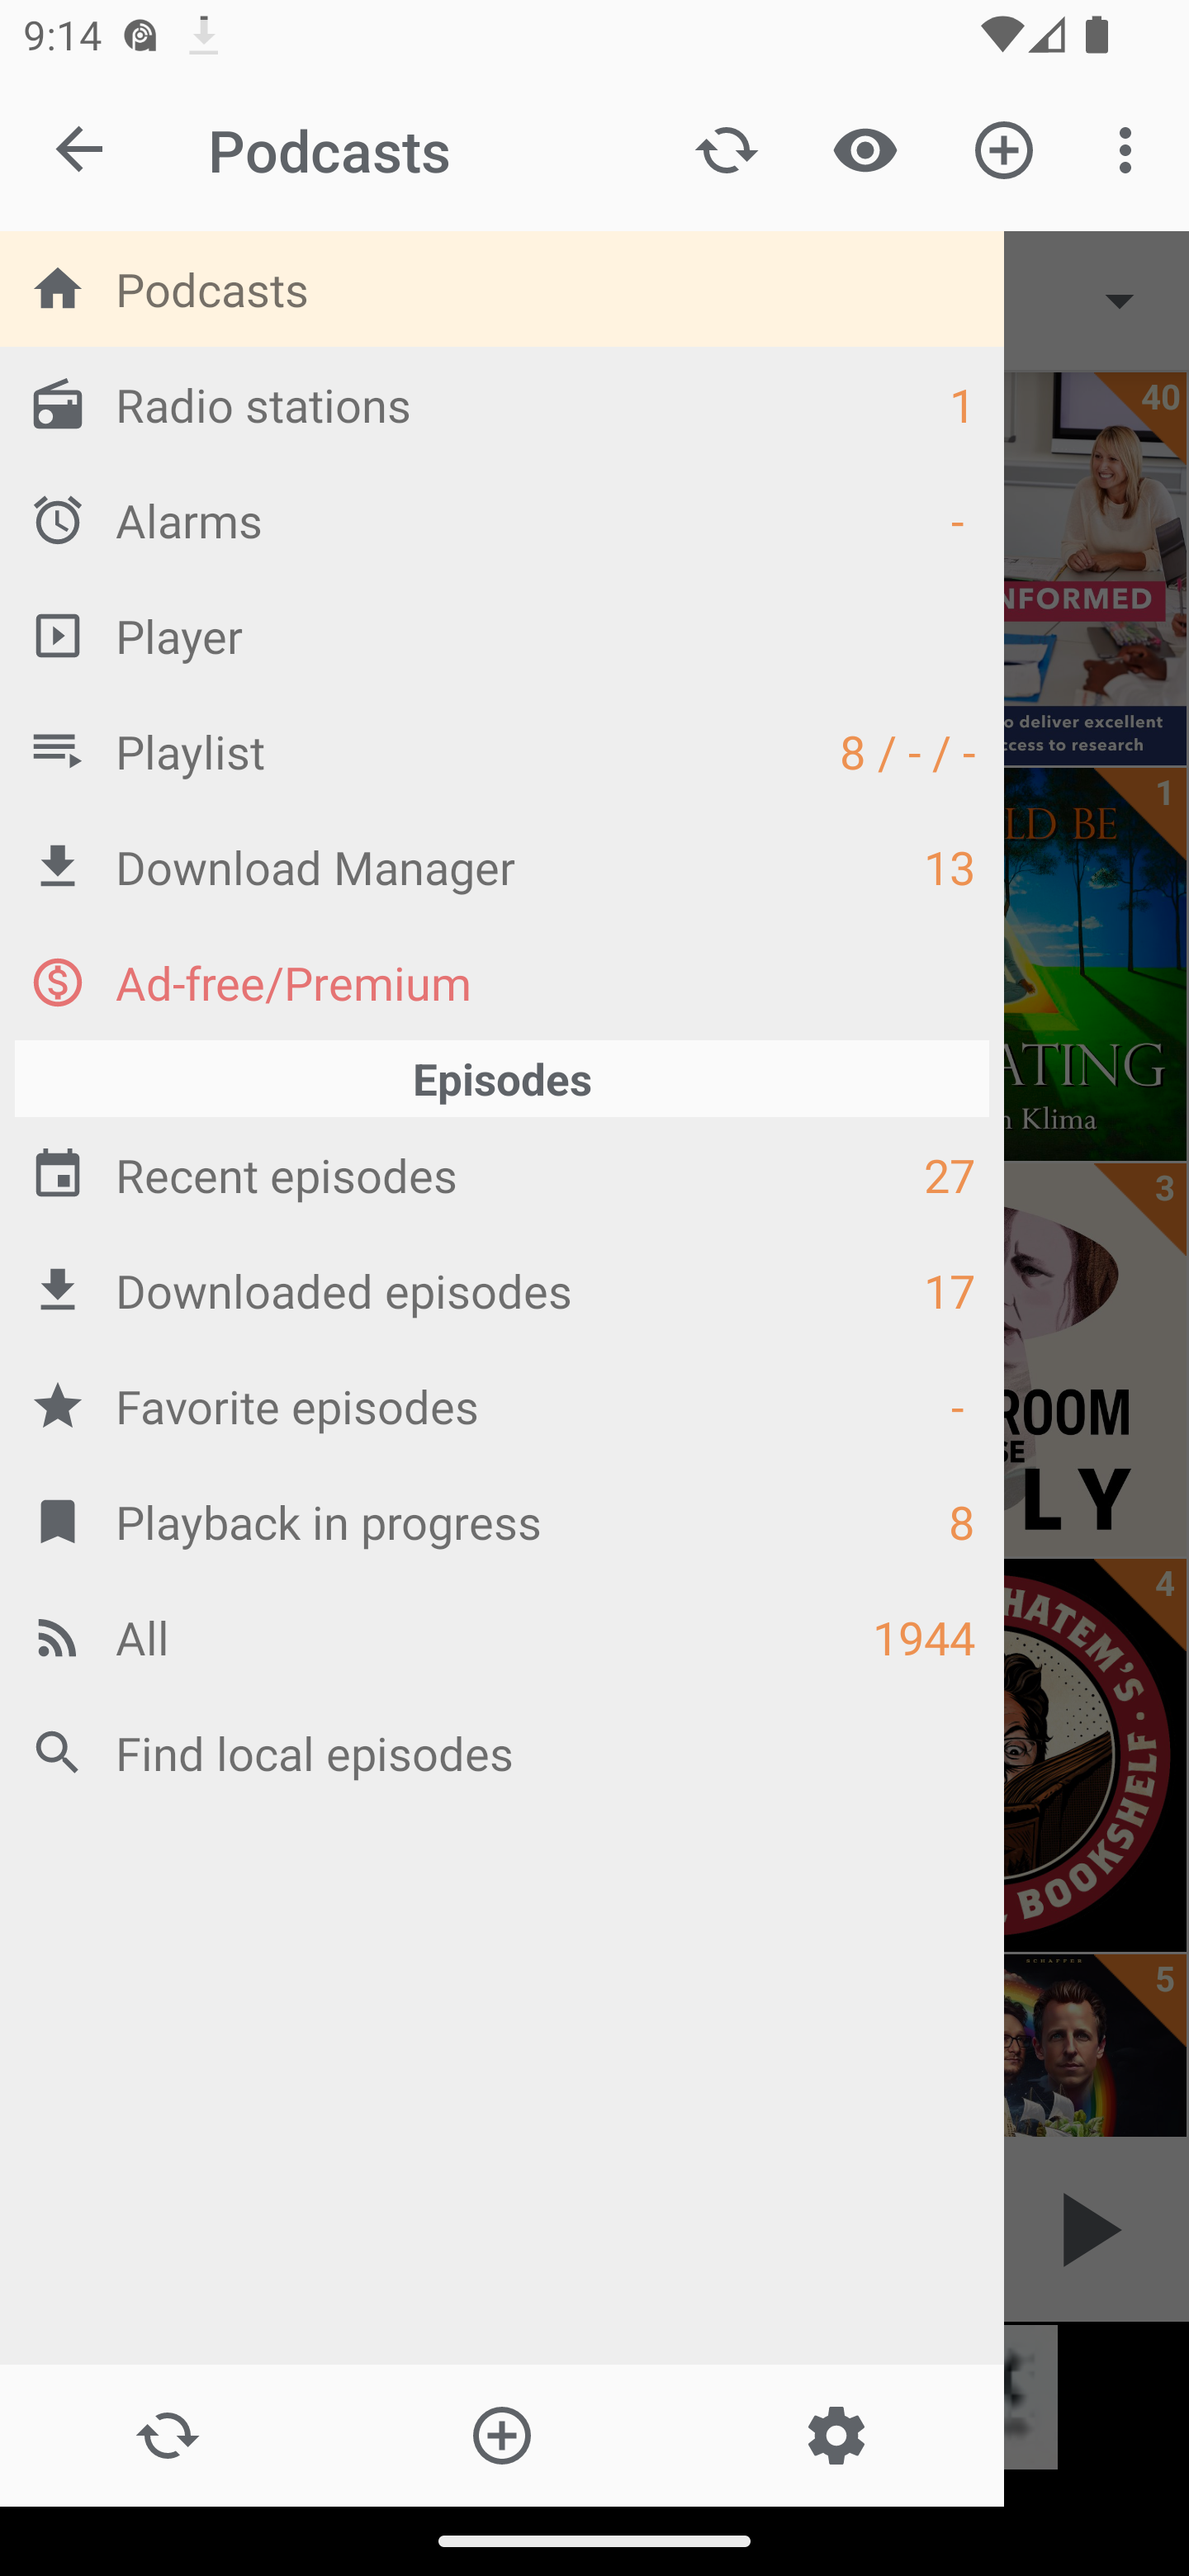 Image resolution: width=1189 pixels, height=2576 pixels. What do you see at coordinates (502, 289) in the screenshot?
I see `Podcasts` at bounding box center [502, 289].